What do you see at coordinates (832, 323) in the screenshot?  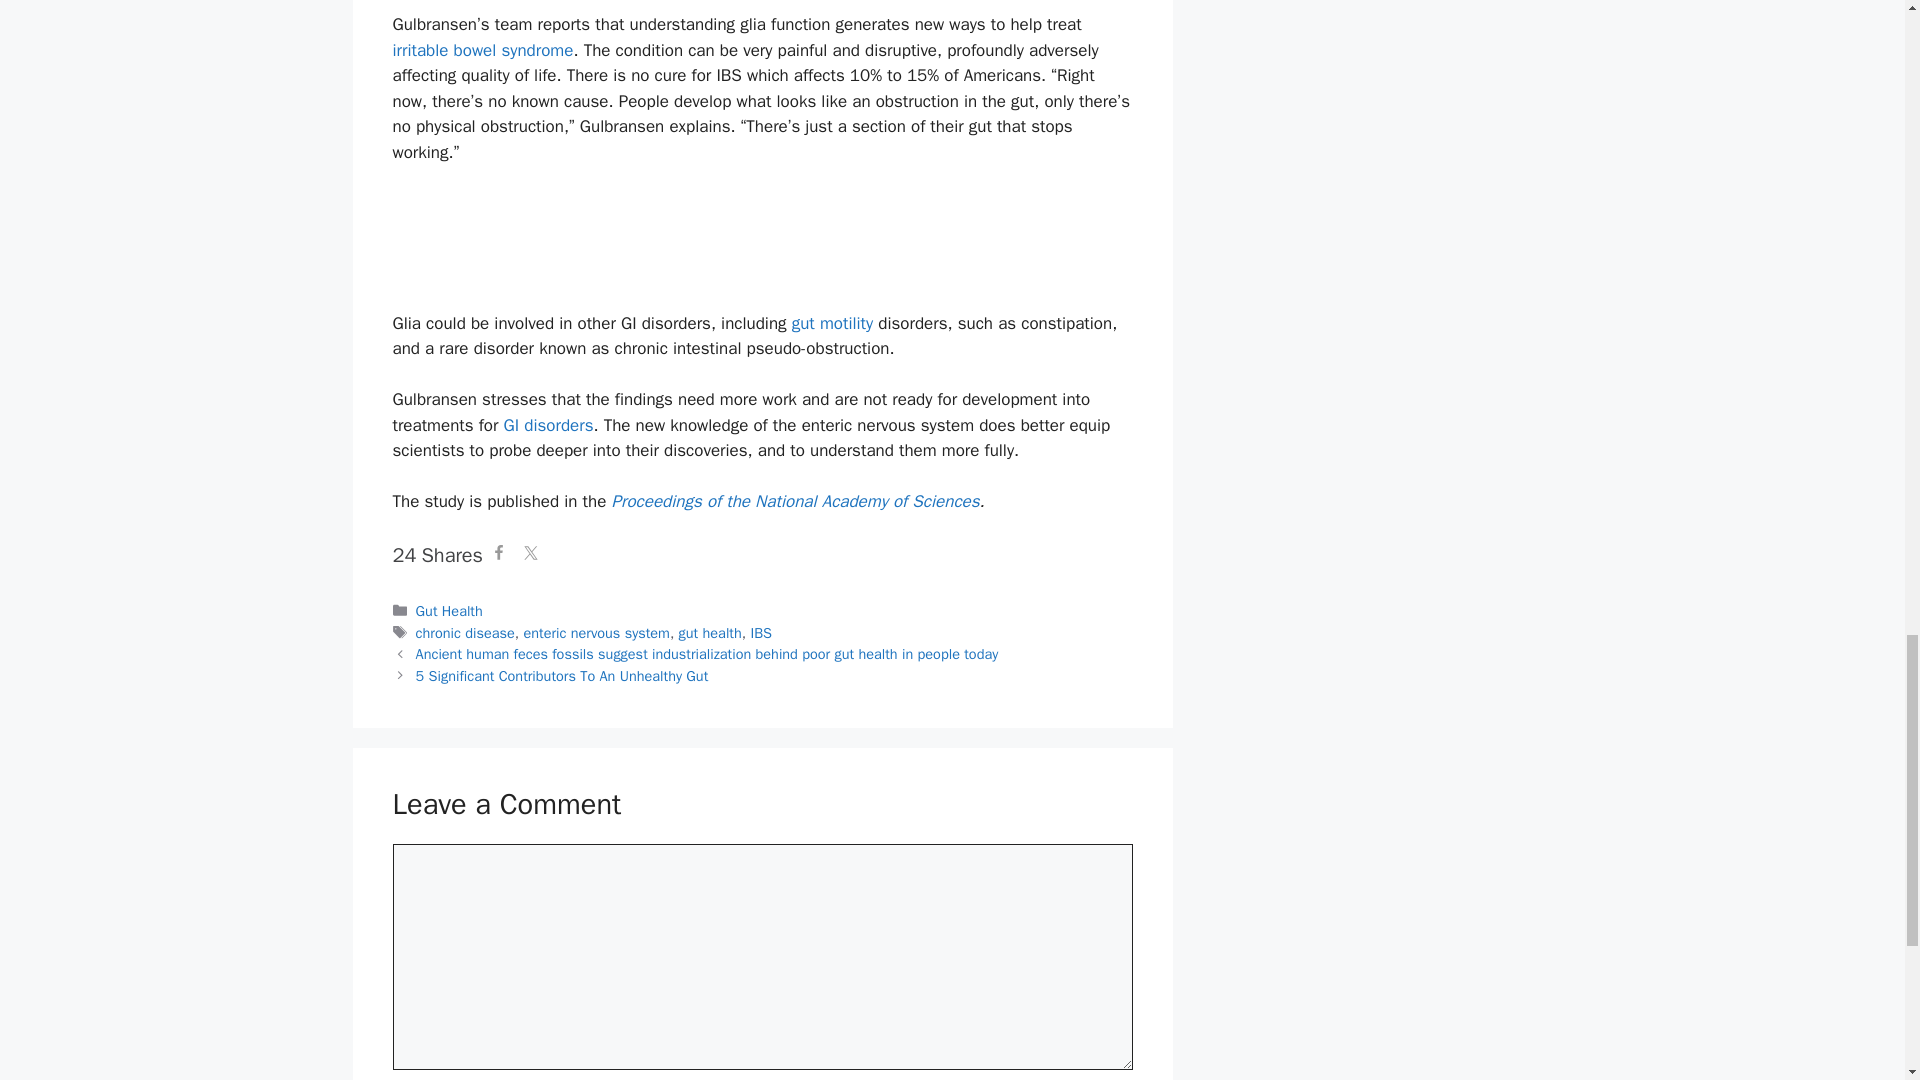 I see `gut motility` at bounding box center [832, 323].